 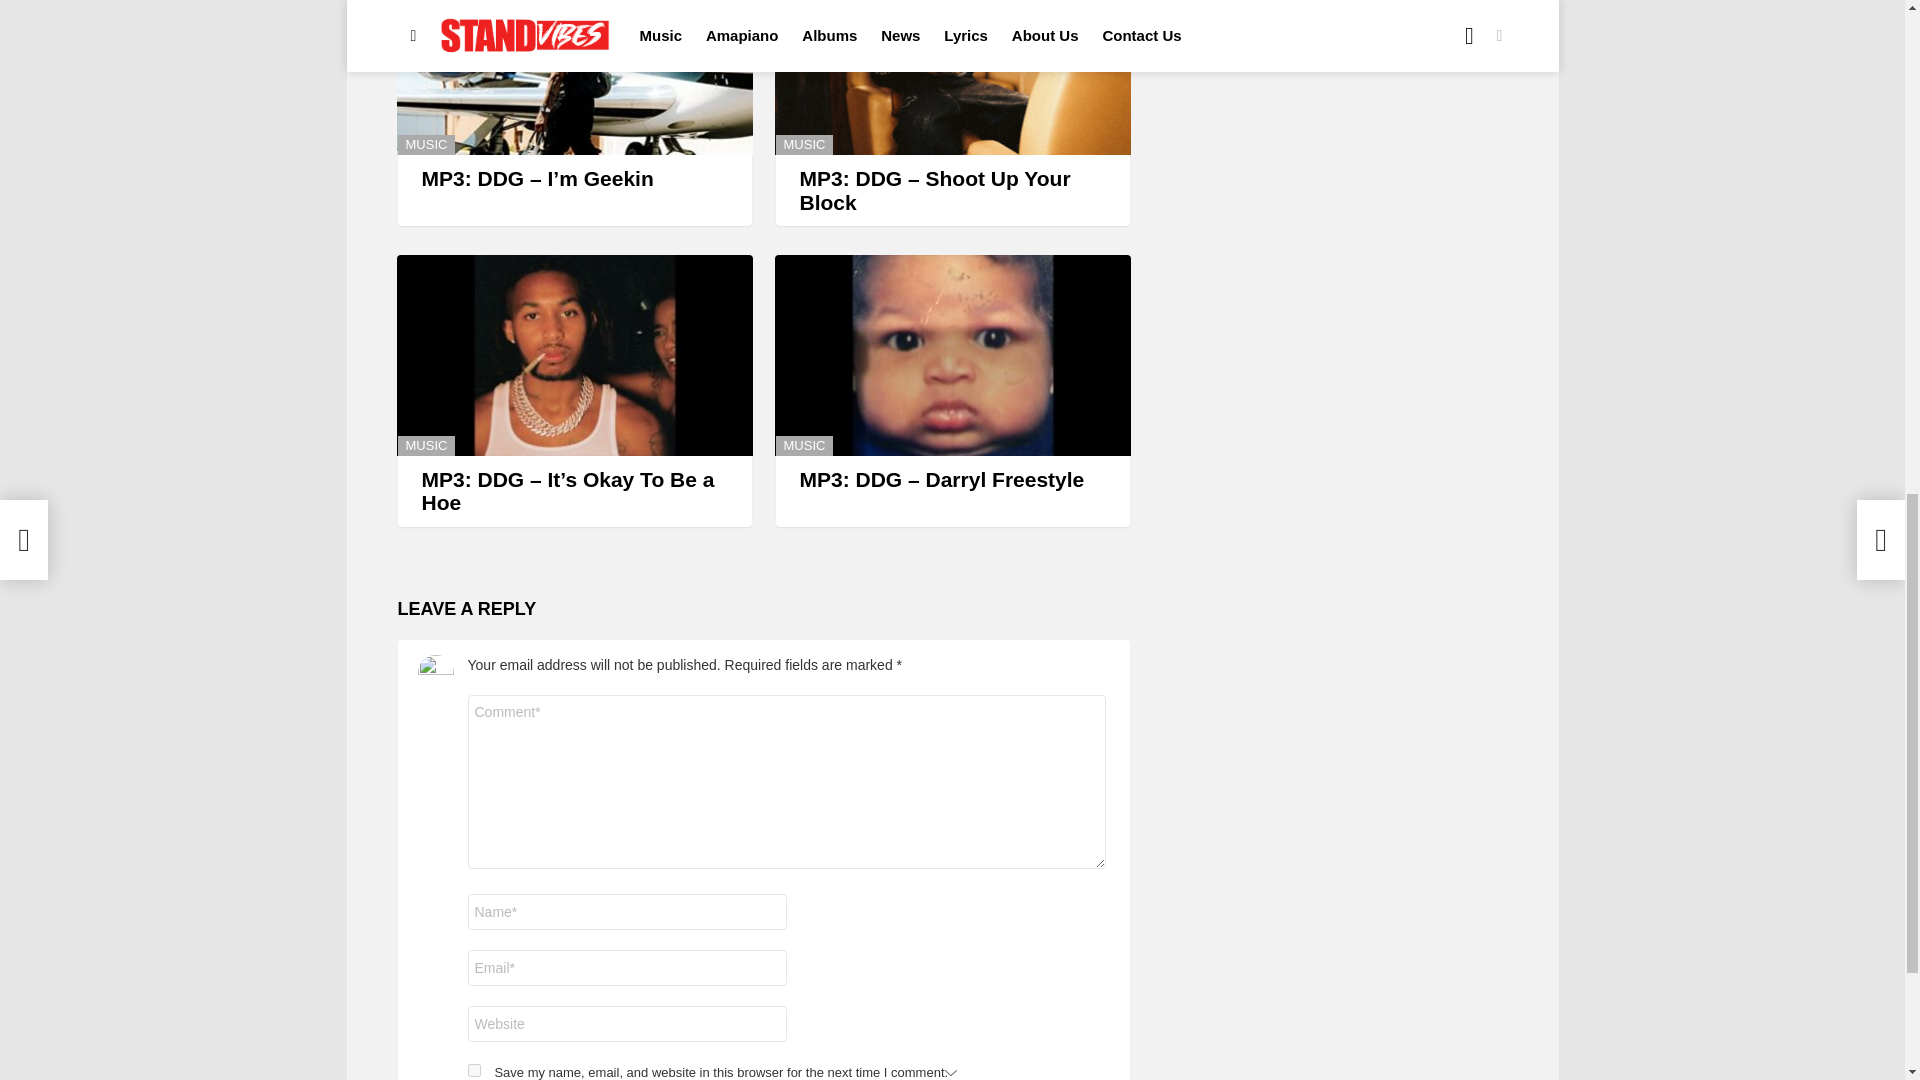 What do you see at coordinates (804, 145) in the screenshot?
I see `MUSIC` at bounding box center [804, 145].